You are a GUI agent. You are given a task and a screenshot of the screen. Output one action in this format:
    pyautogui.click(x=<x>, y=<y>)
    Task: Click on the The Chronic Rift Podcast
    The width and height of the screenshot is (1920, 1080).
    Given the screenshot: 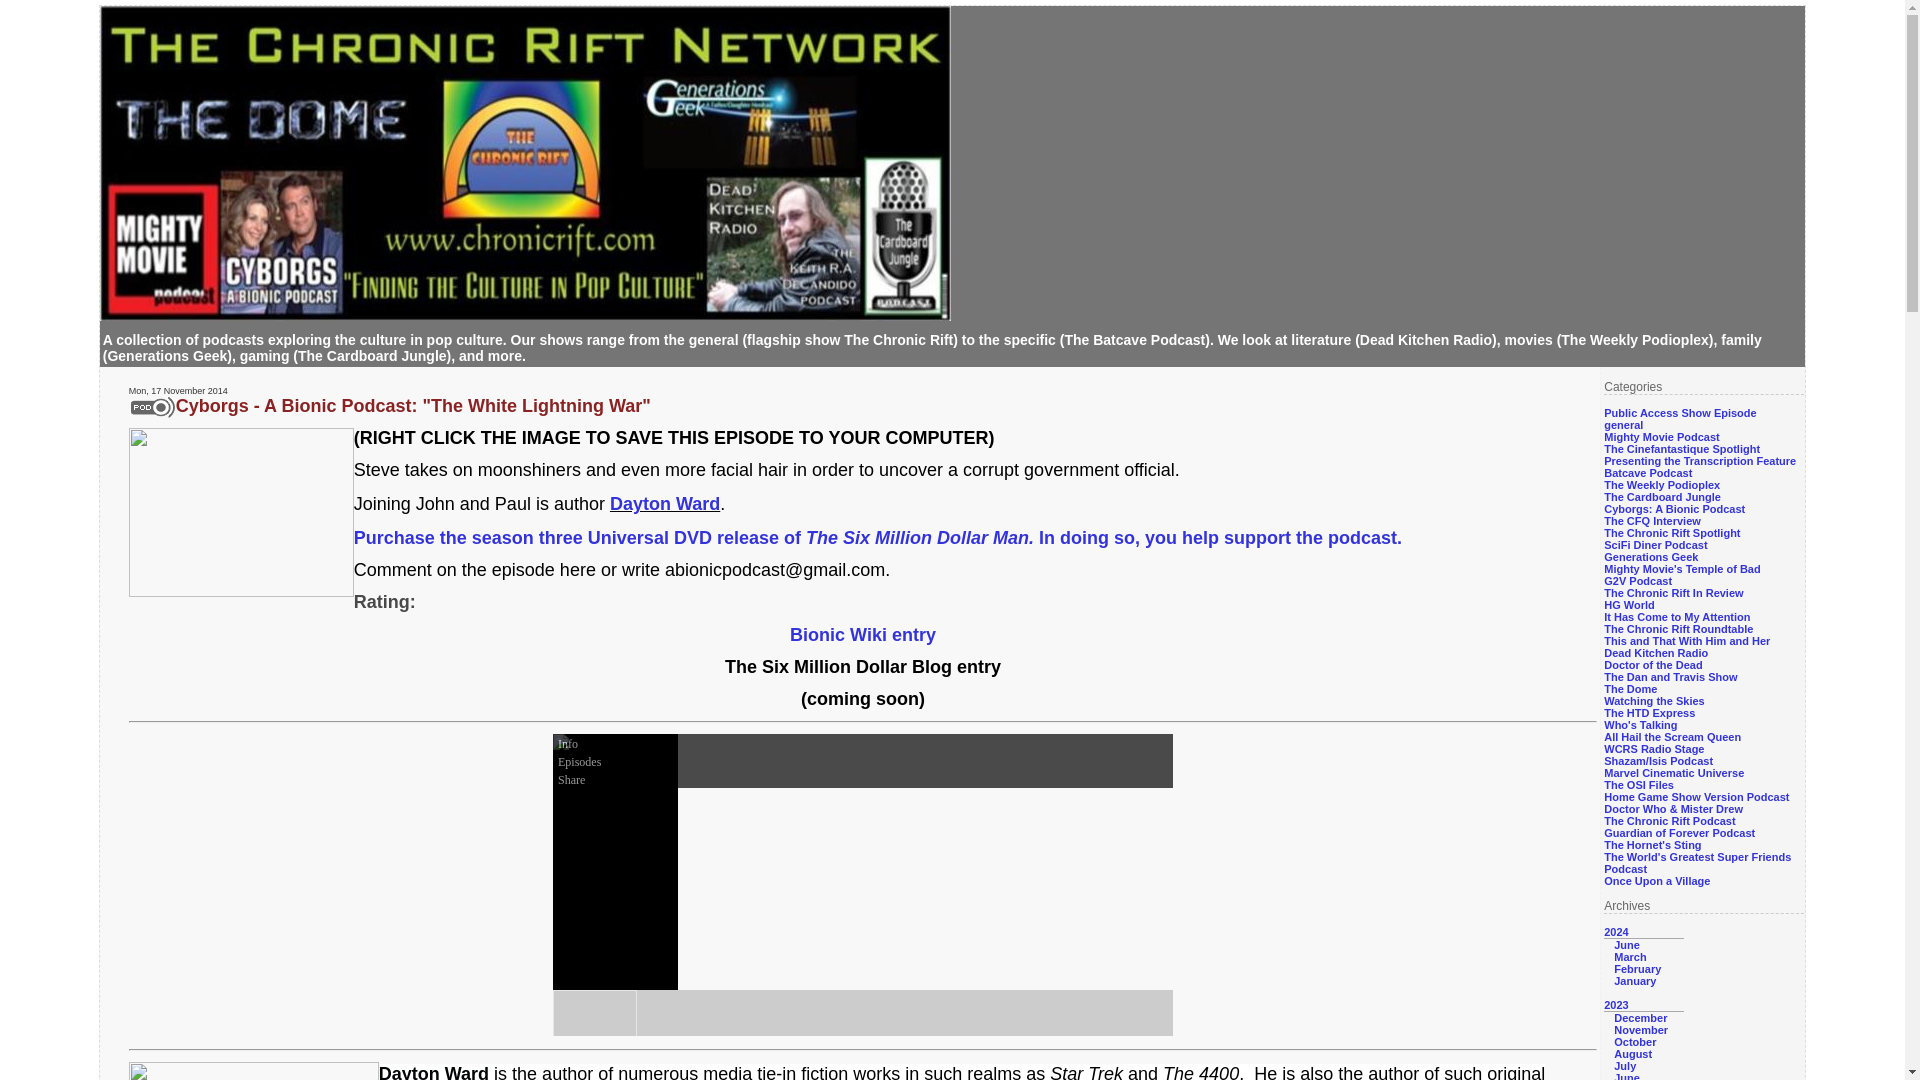 What is the action you would take?
    pyautogui.click(x=1669, y=821)
    